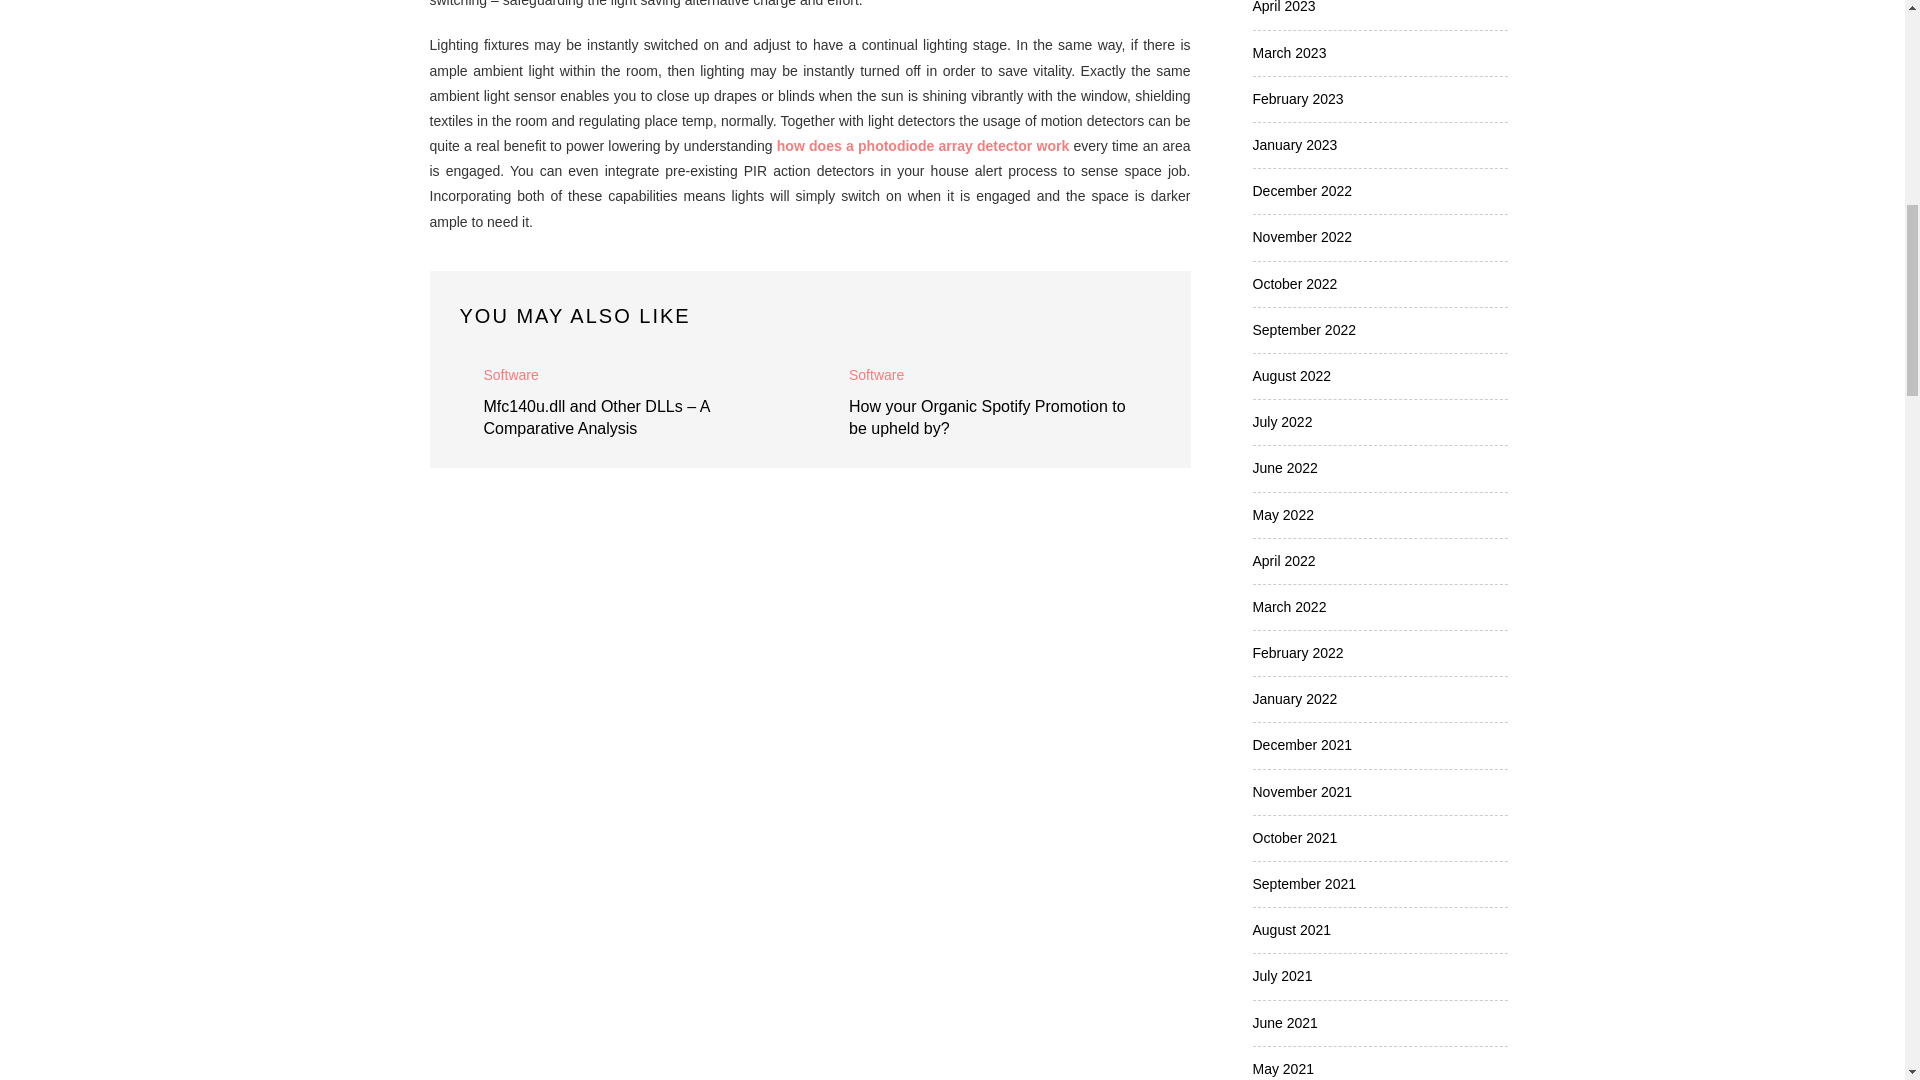 Image resolution: width=1920 pixels, height=1080 pixels. What do you see at coordinates (1294, 284) in the screenshot?
I see `October 2022` at bounding box center [1294, 284].